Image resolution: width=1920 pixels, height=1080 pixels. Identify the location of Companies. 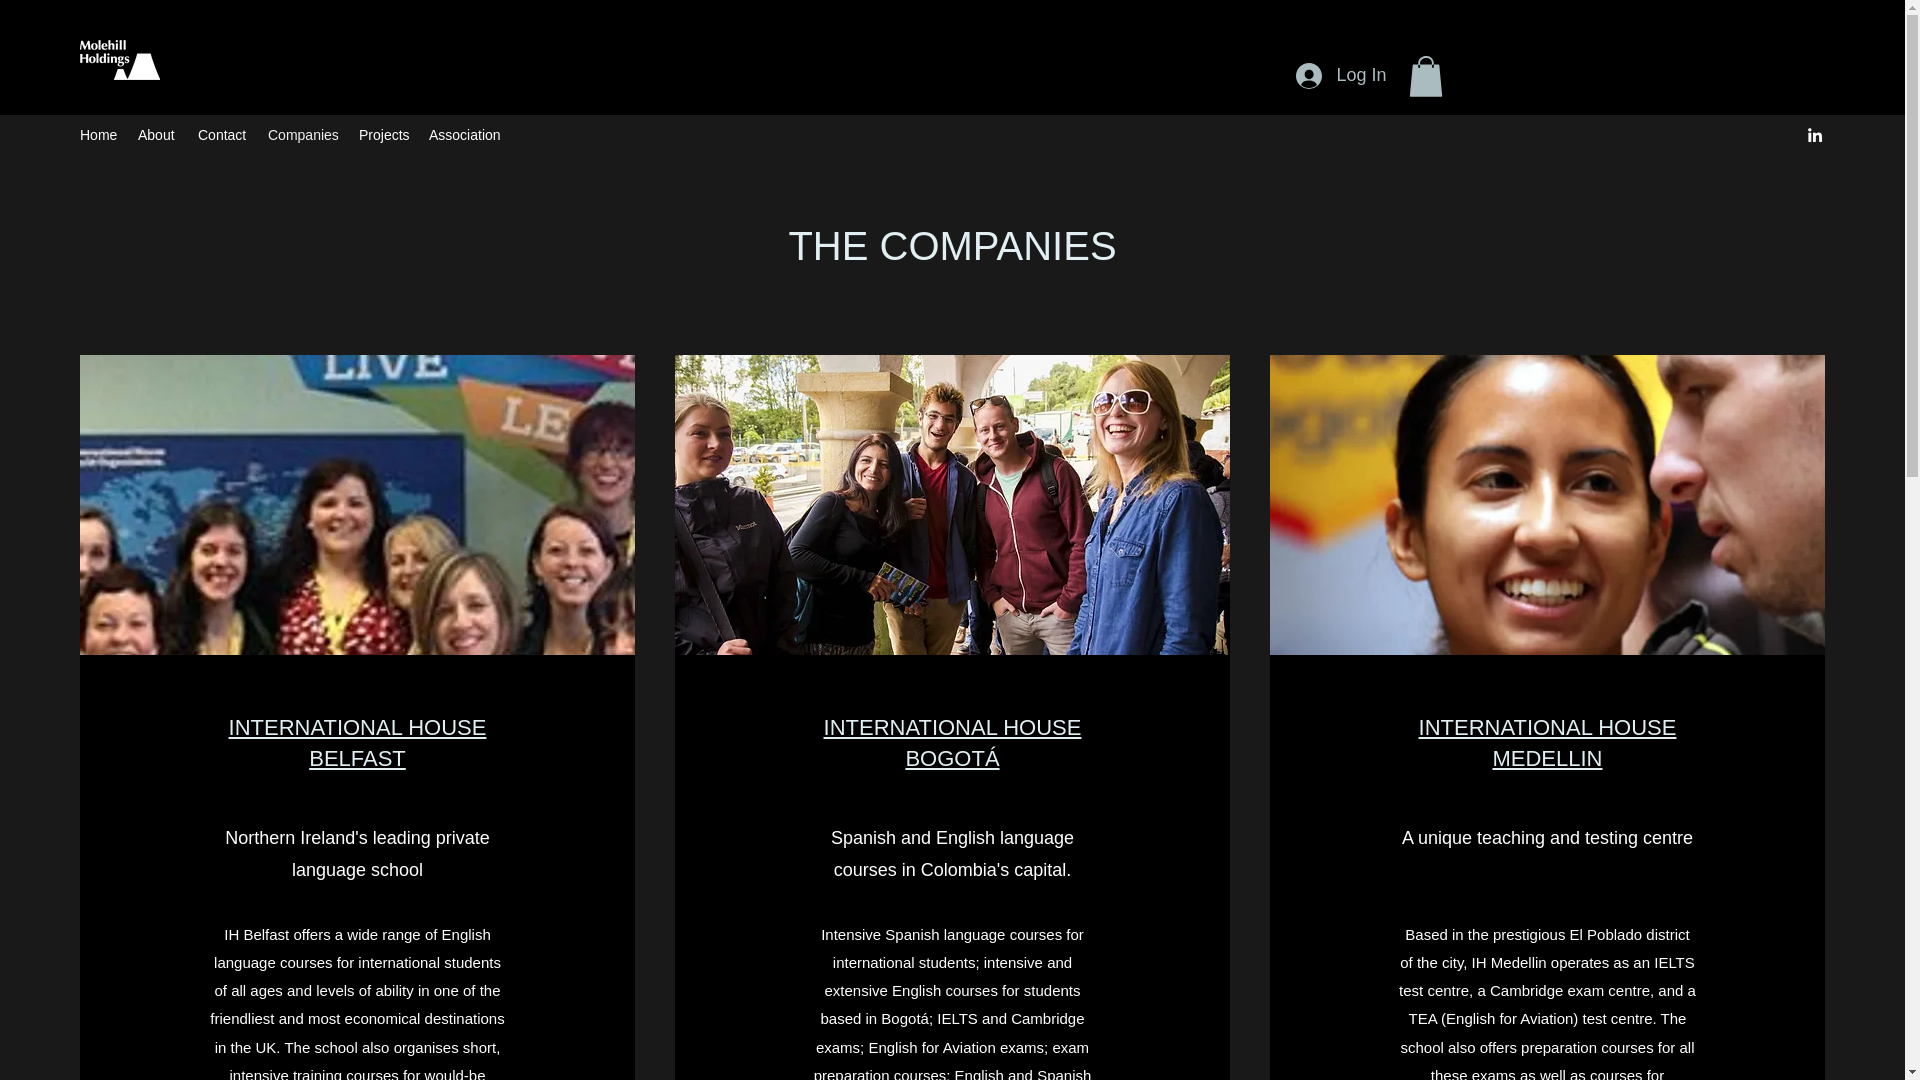
(303, 134).